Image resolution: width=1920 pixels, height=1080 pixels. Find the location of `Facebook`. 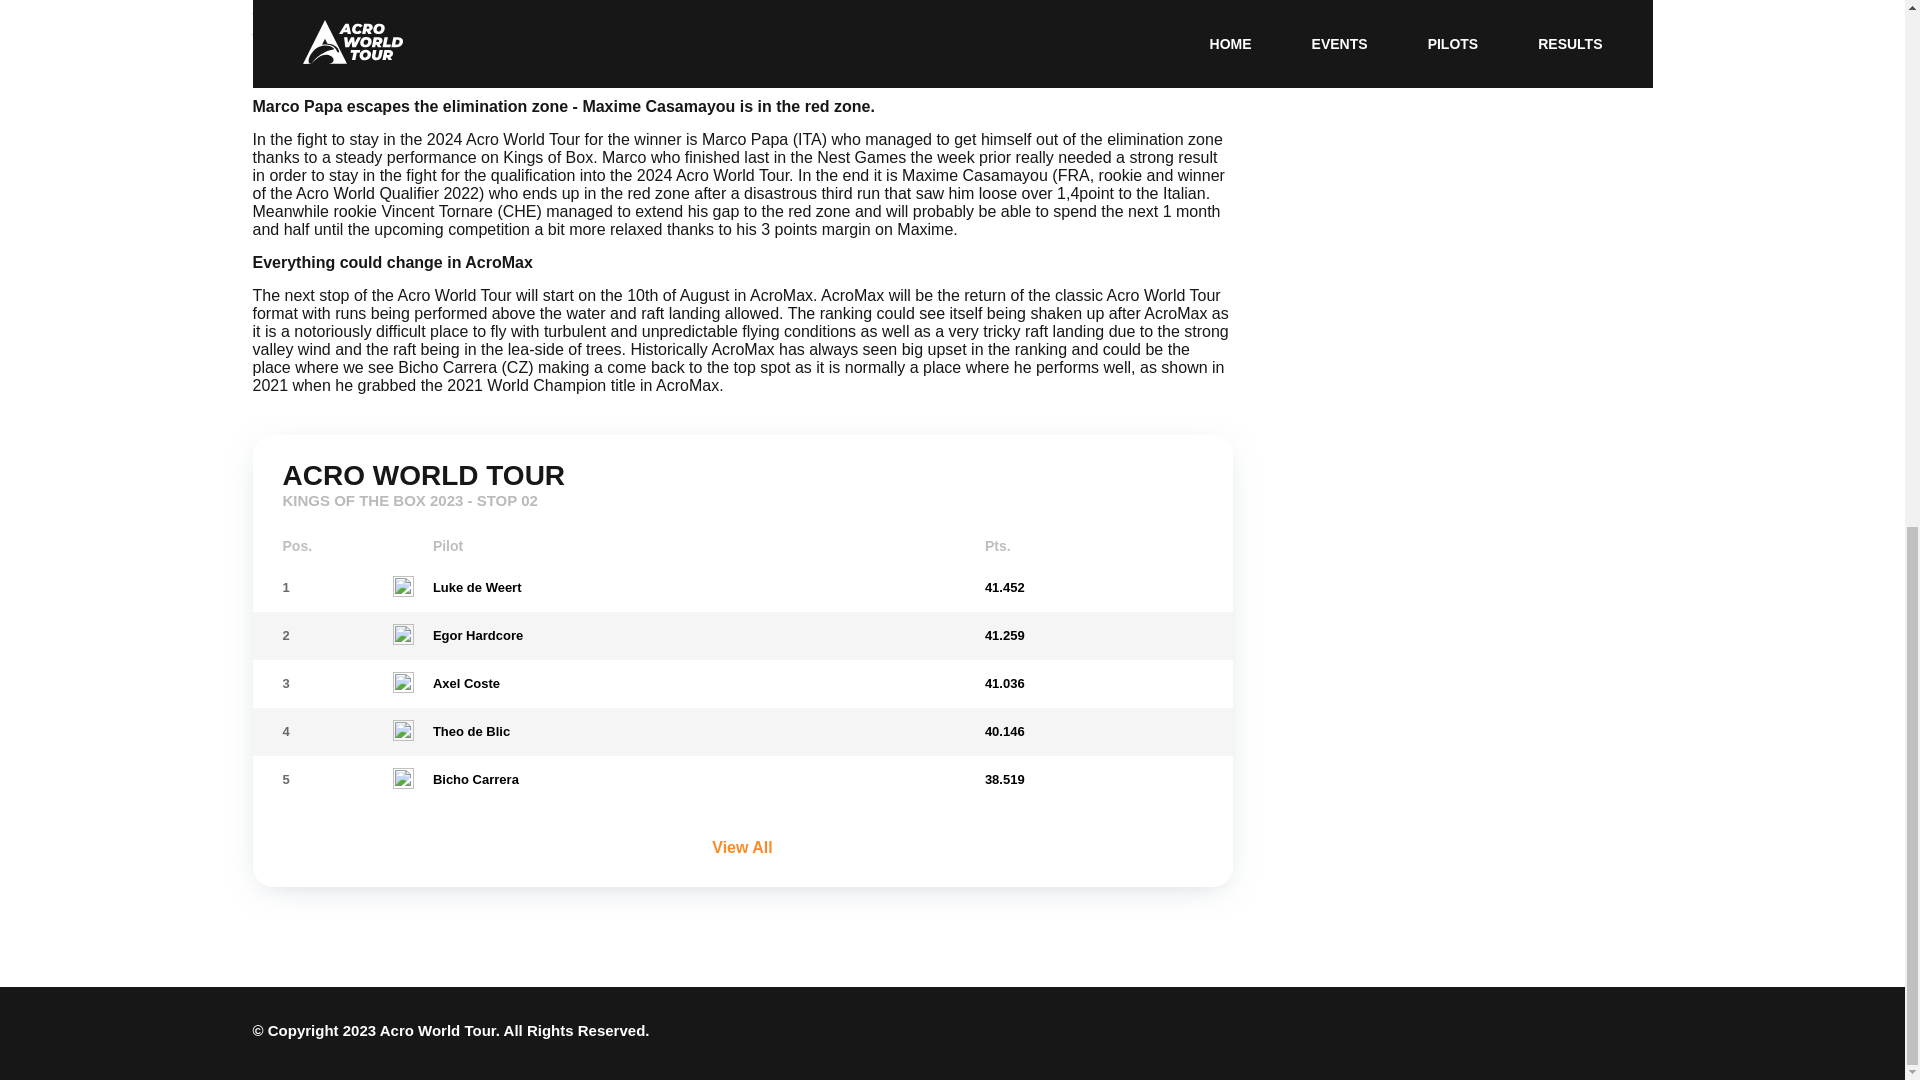

Facebook is located at coordinates (1602, 1032).